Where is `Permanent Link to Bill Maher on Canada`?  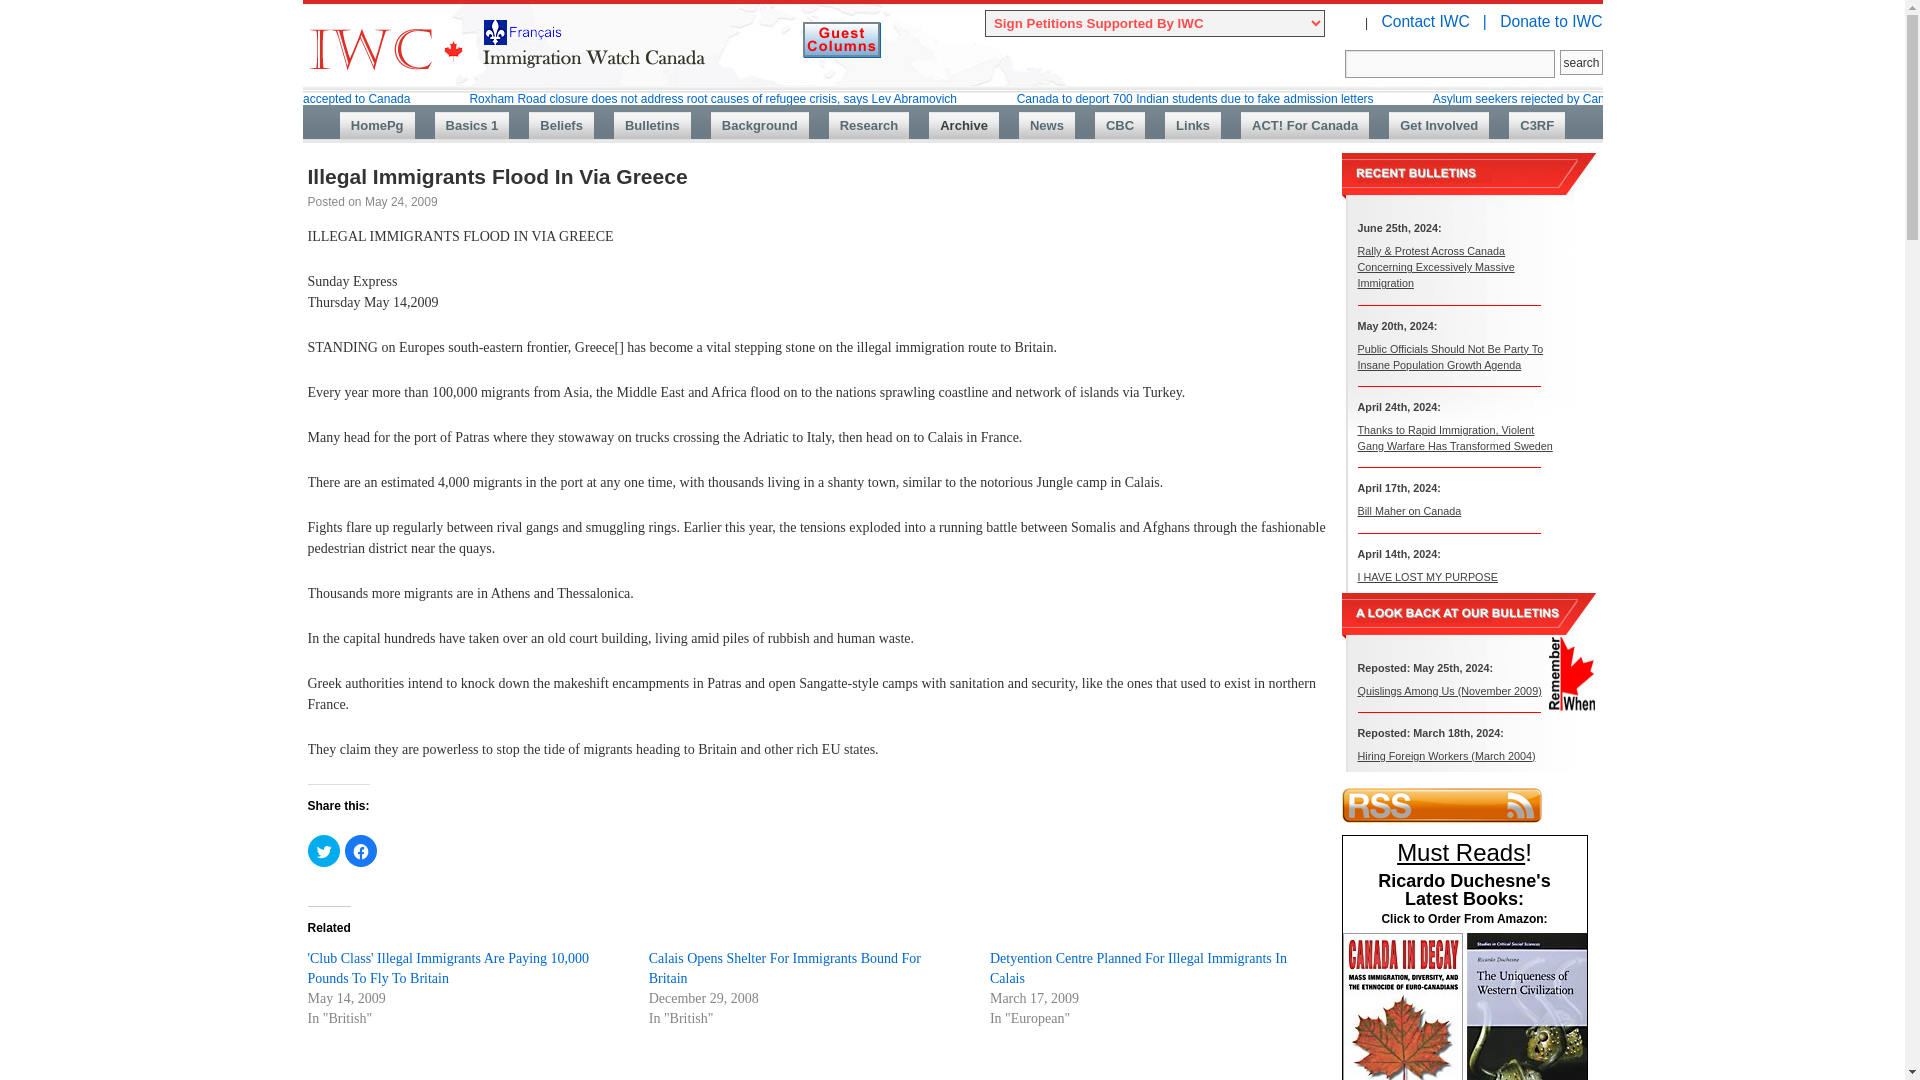
Permanent Link to Bill Maher on Canada is located at coordinates (1409, 511).